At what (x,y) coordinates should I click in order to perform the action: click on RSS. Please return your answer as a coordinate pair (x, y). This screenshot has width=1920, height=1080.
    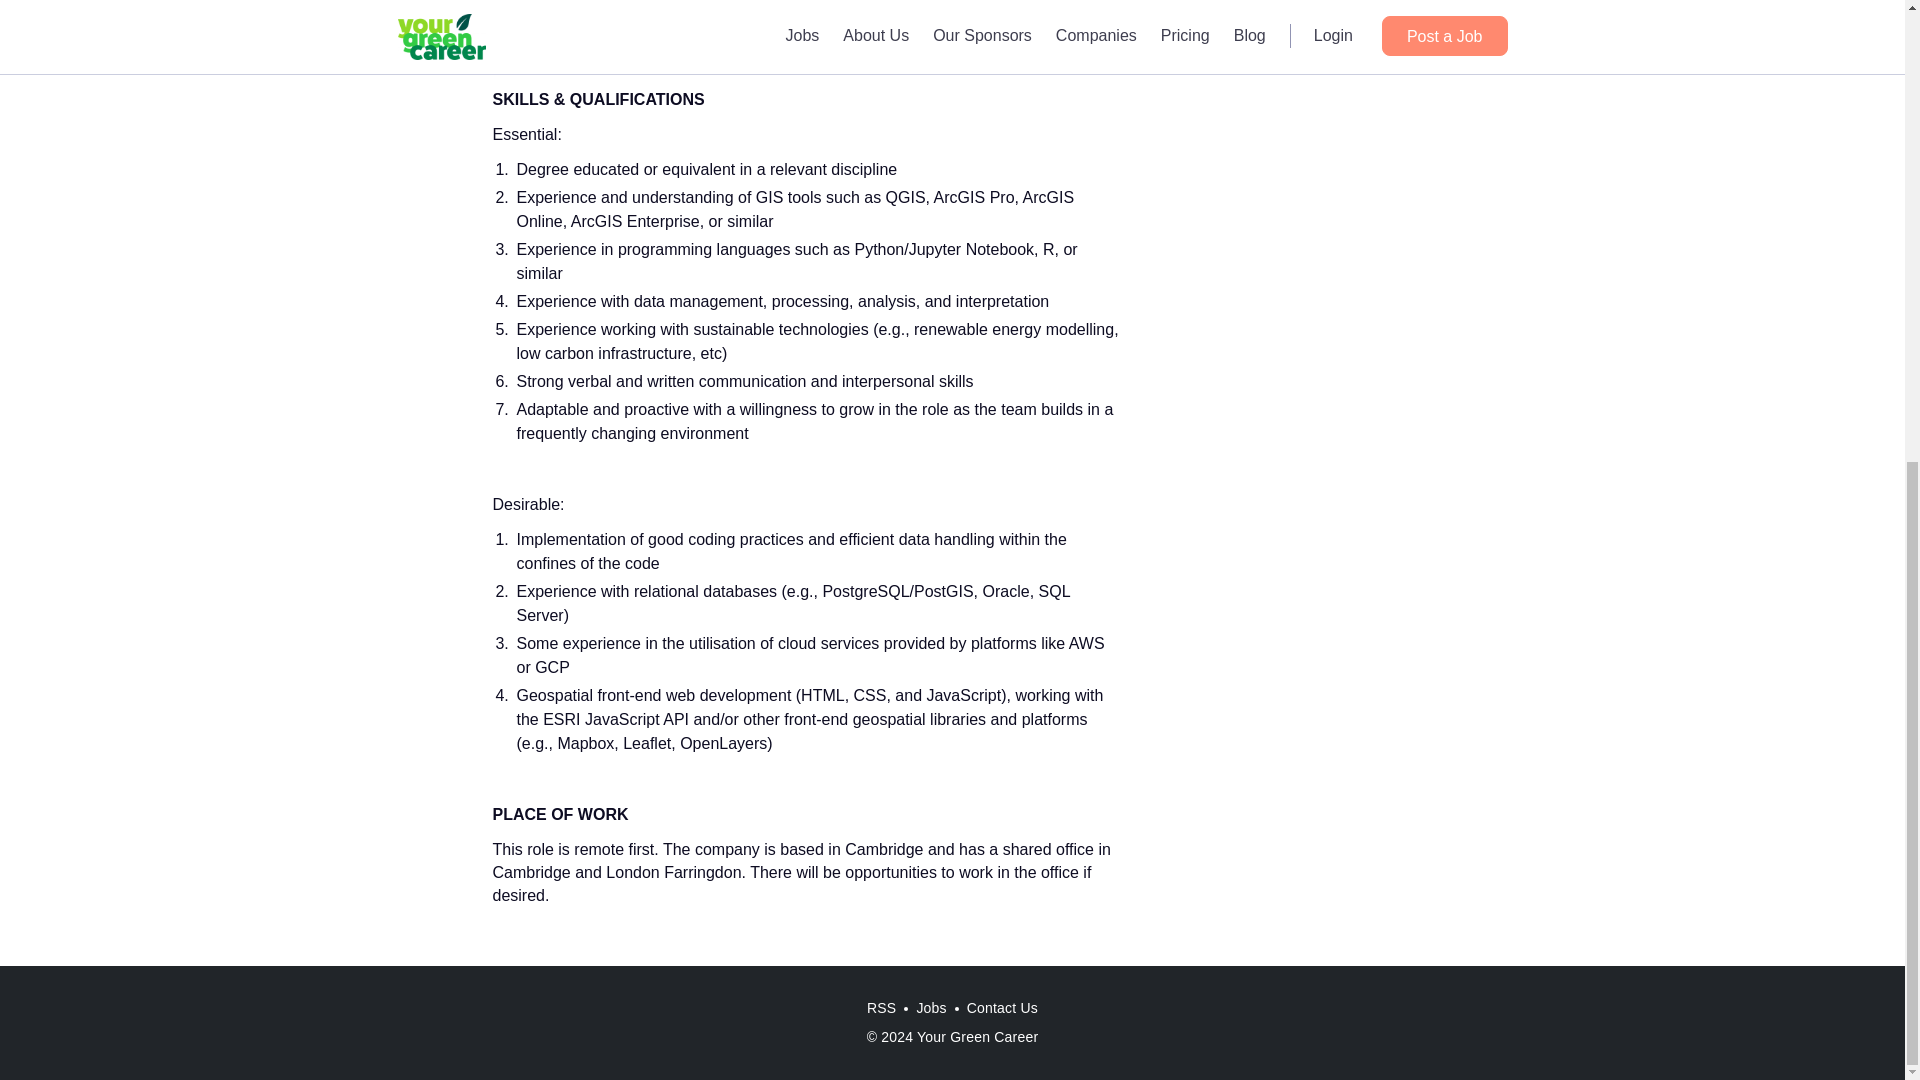
    Looking at the image, I should click on (881, 1008).